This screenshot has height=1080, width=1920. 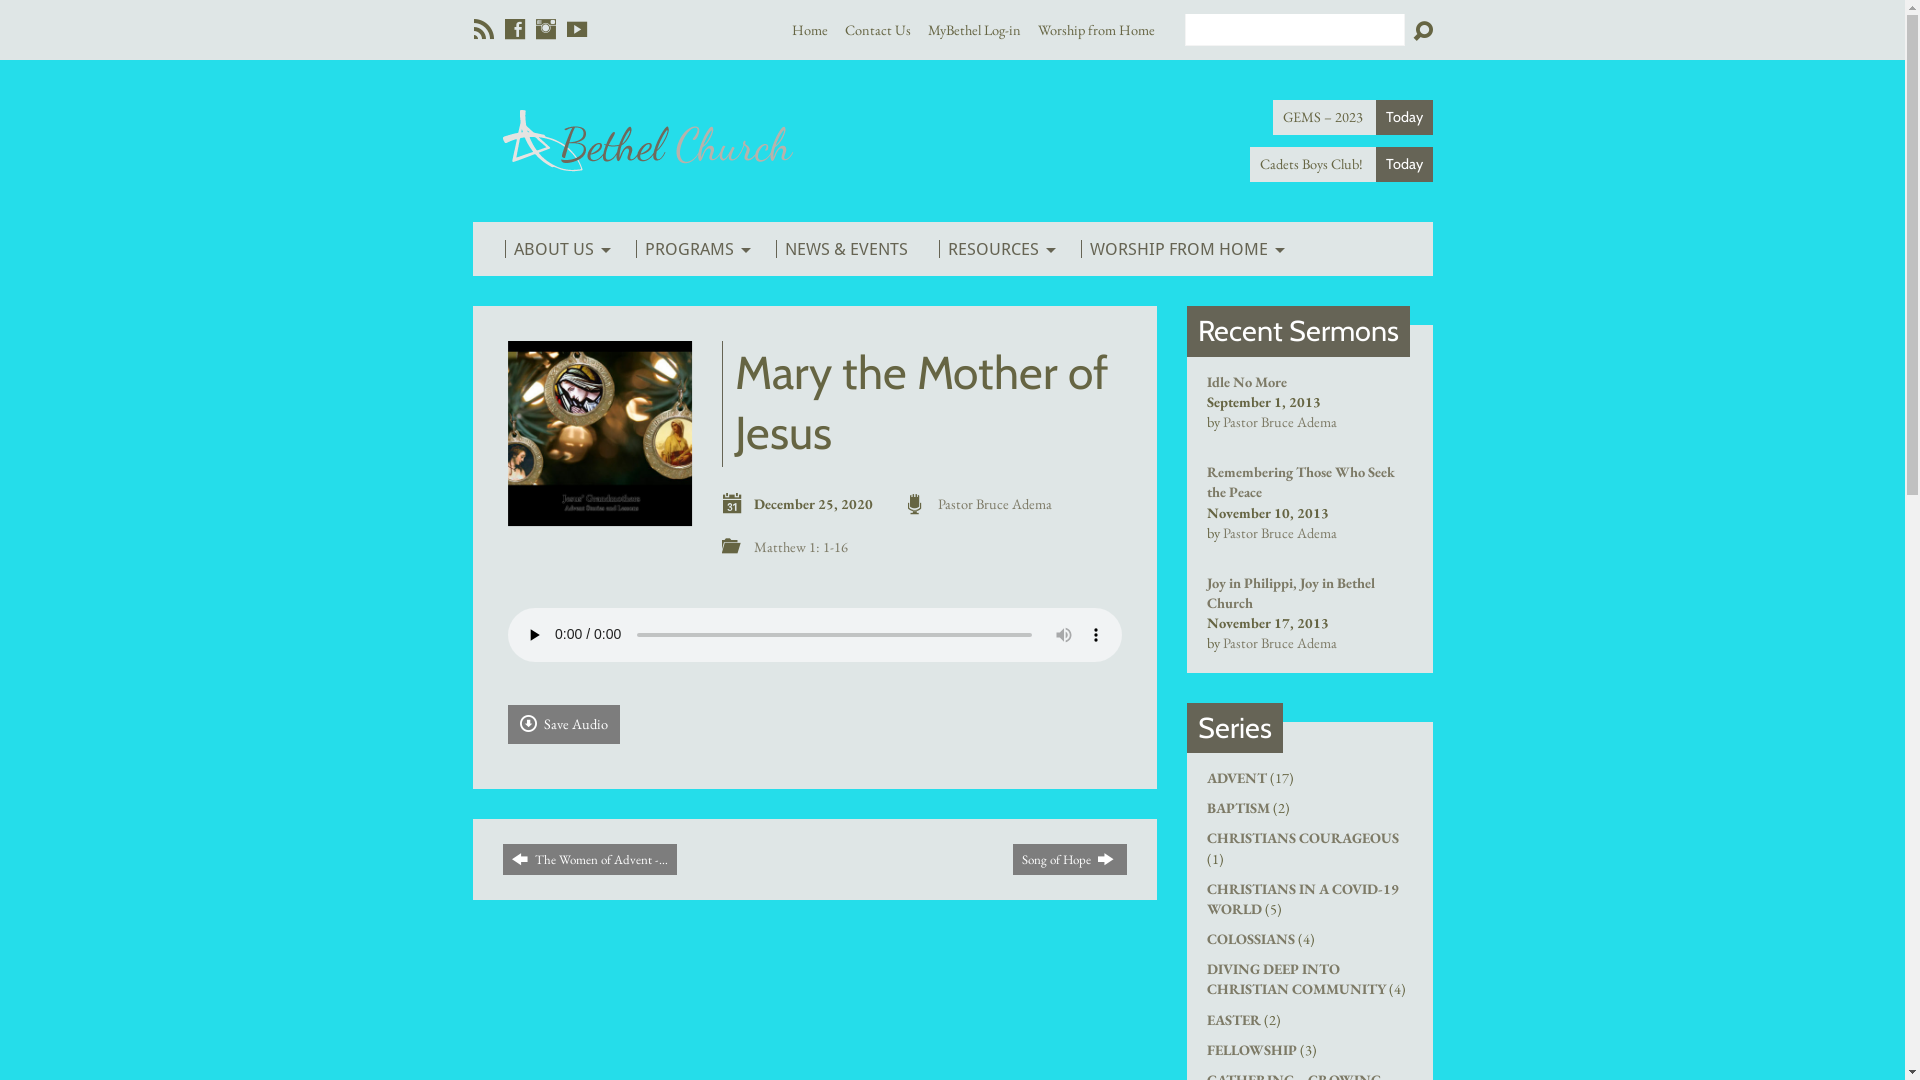 What do you see at coordinates (1069, 860) in the screenshot?
I see `Song of Hope` at bounding box center [1069, 860].